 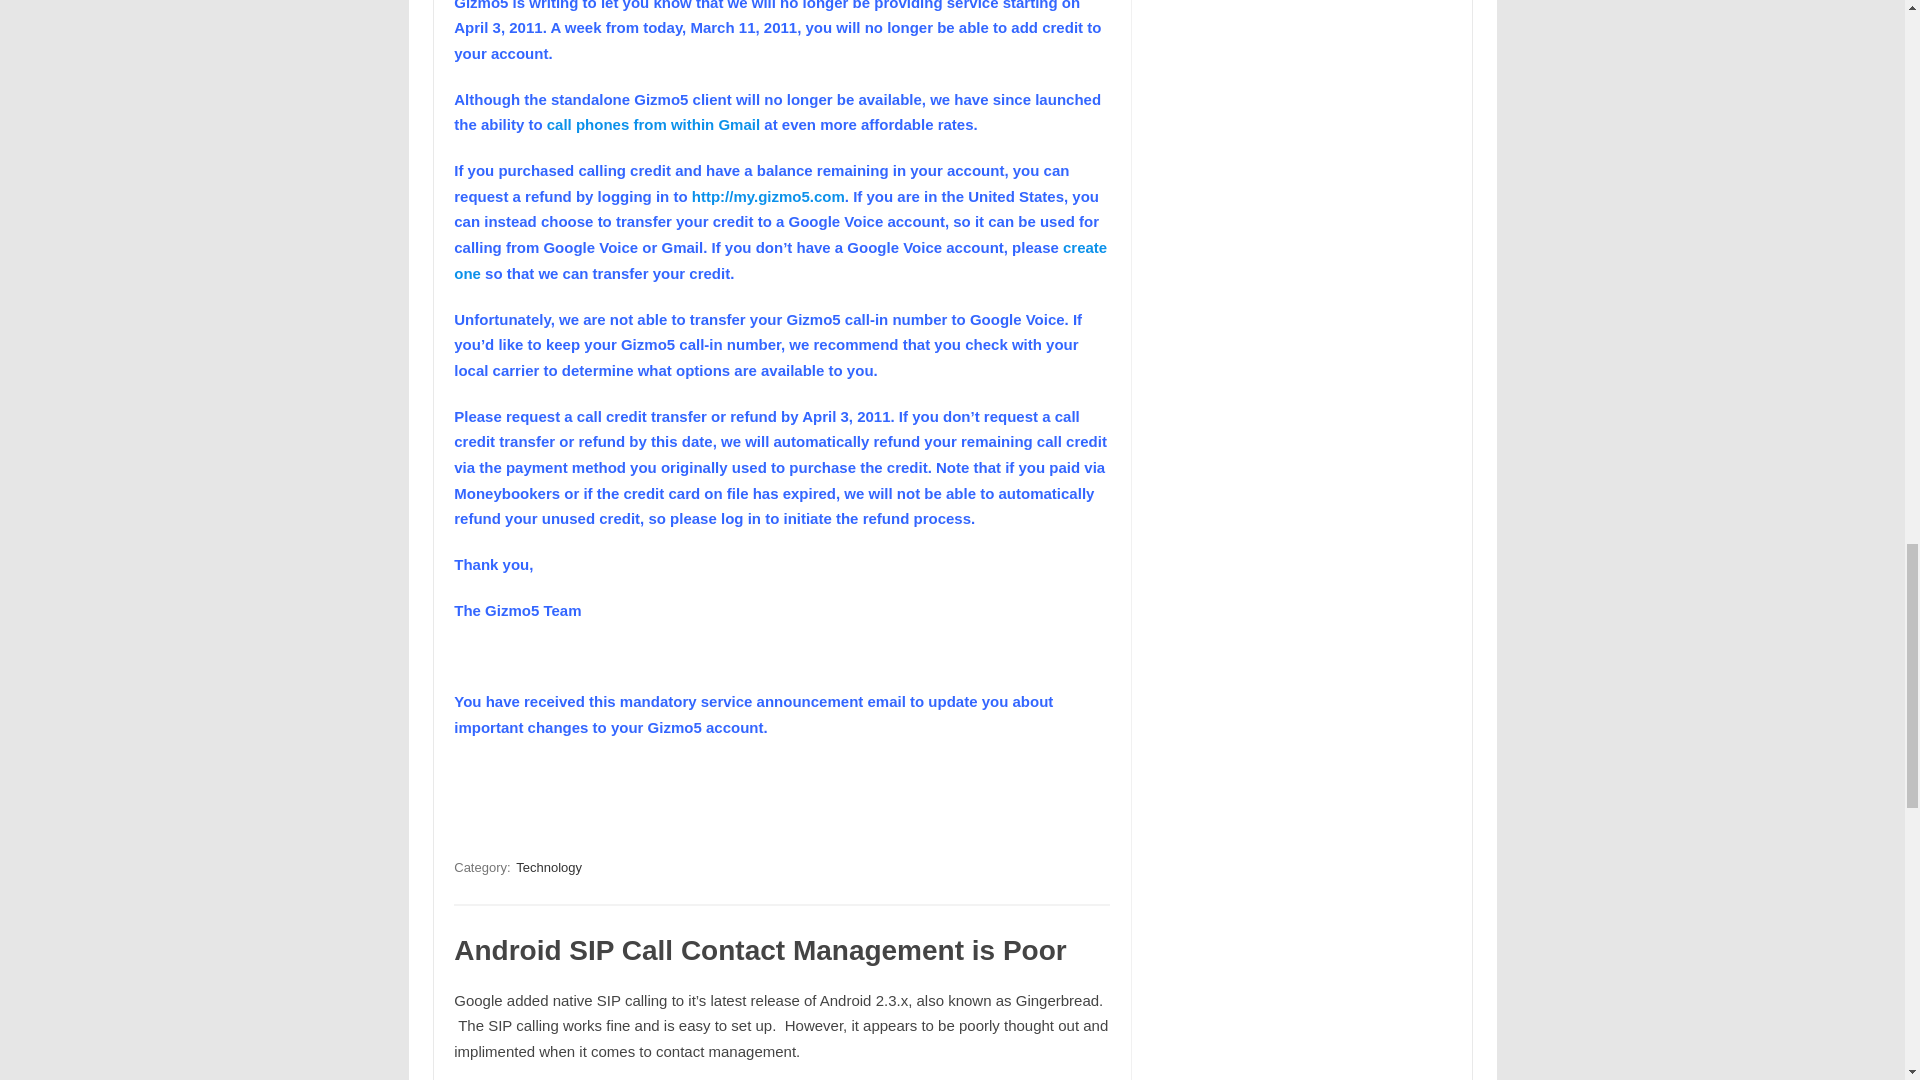 I want to click on Permalink to Android SIP Call Contact Management is Poor, so click(x=759, y=950).